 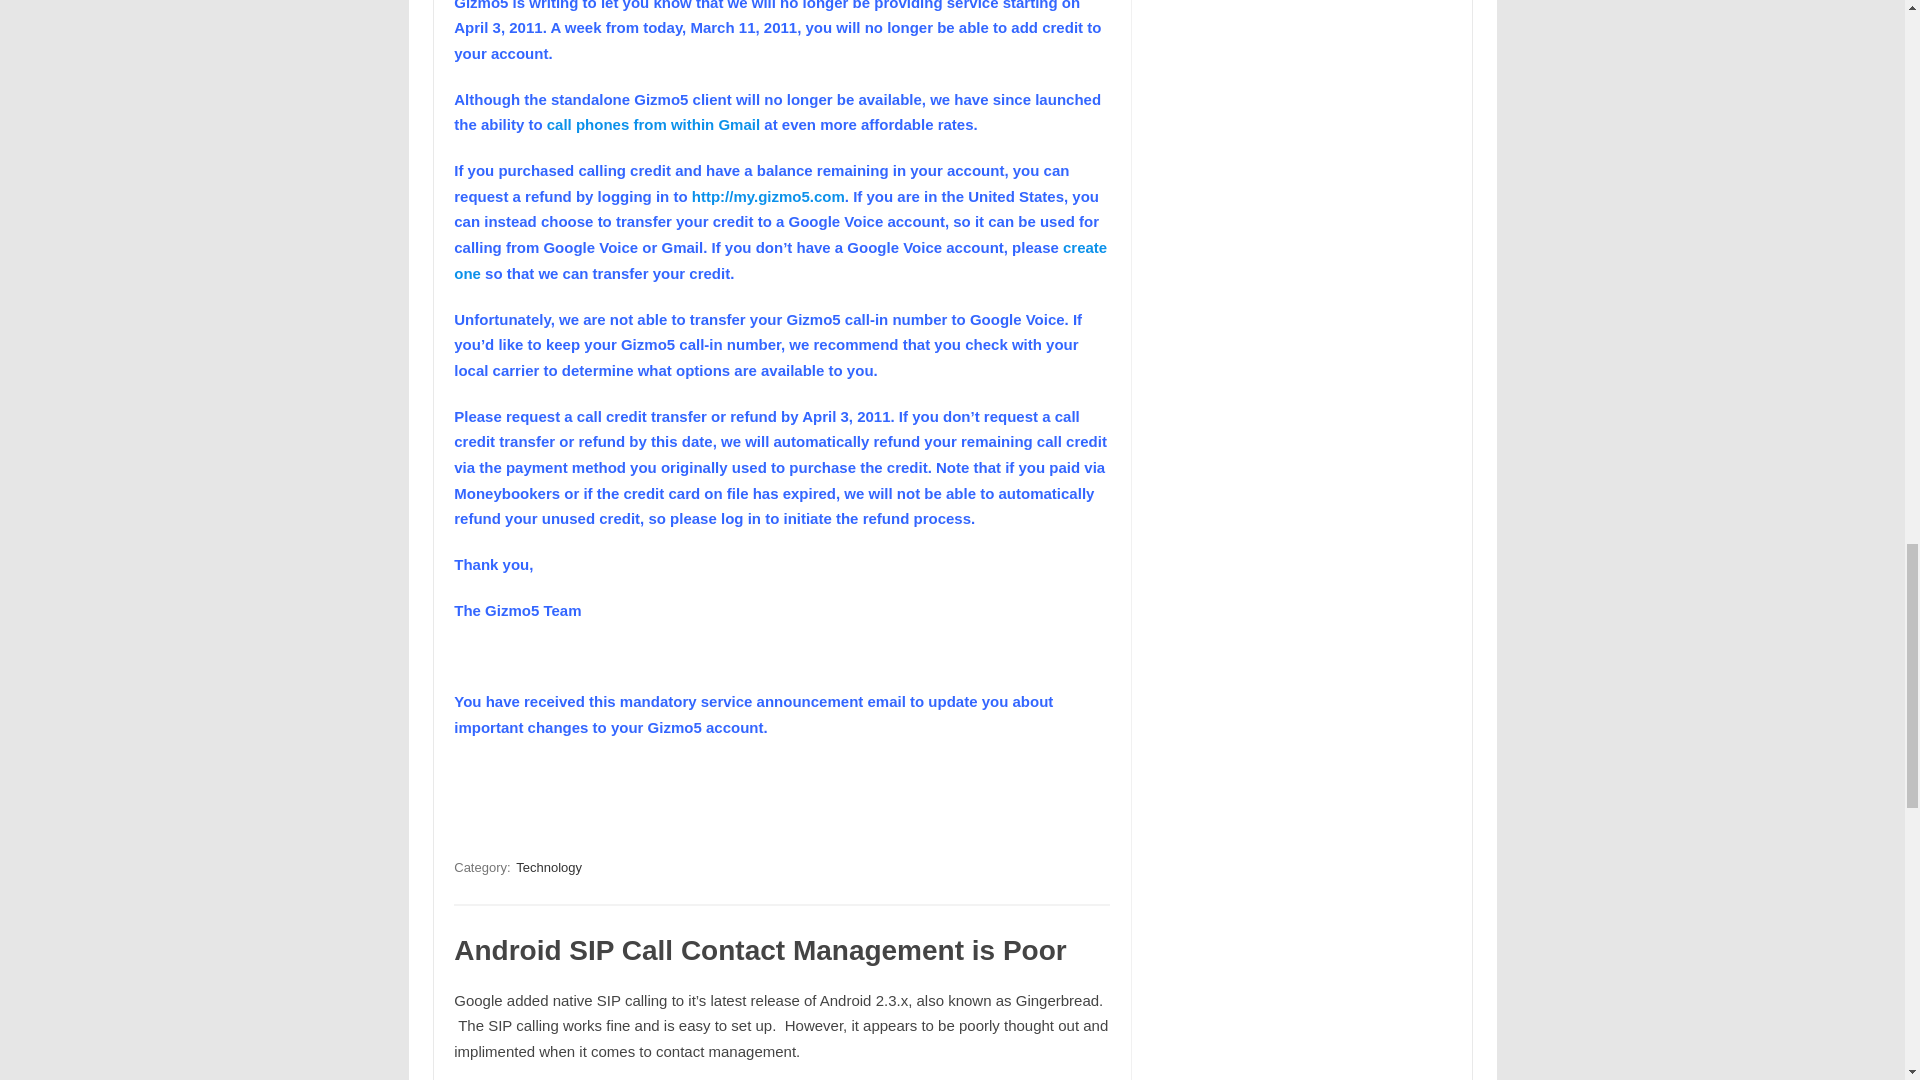 I want to click on Permalink to Android SIP Call Contact Management is Poor, so click(x=759, y=950).